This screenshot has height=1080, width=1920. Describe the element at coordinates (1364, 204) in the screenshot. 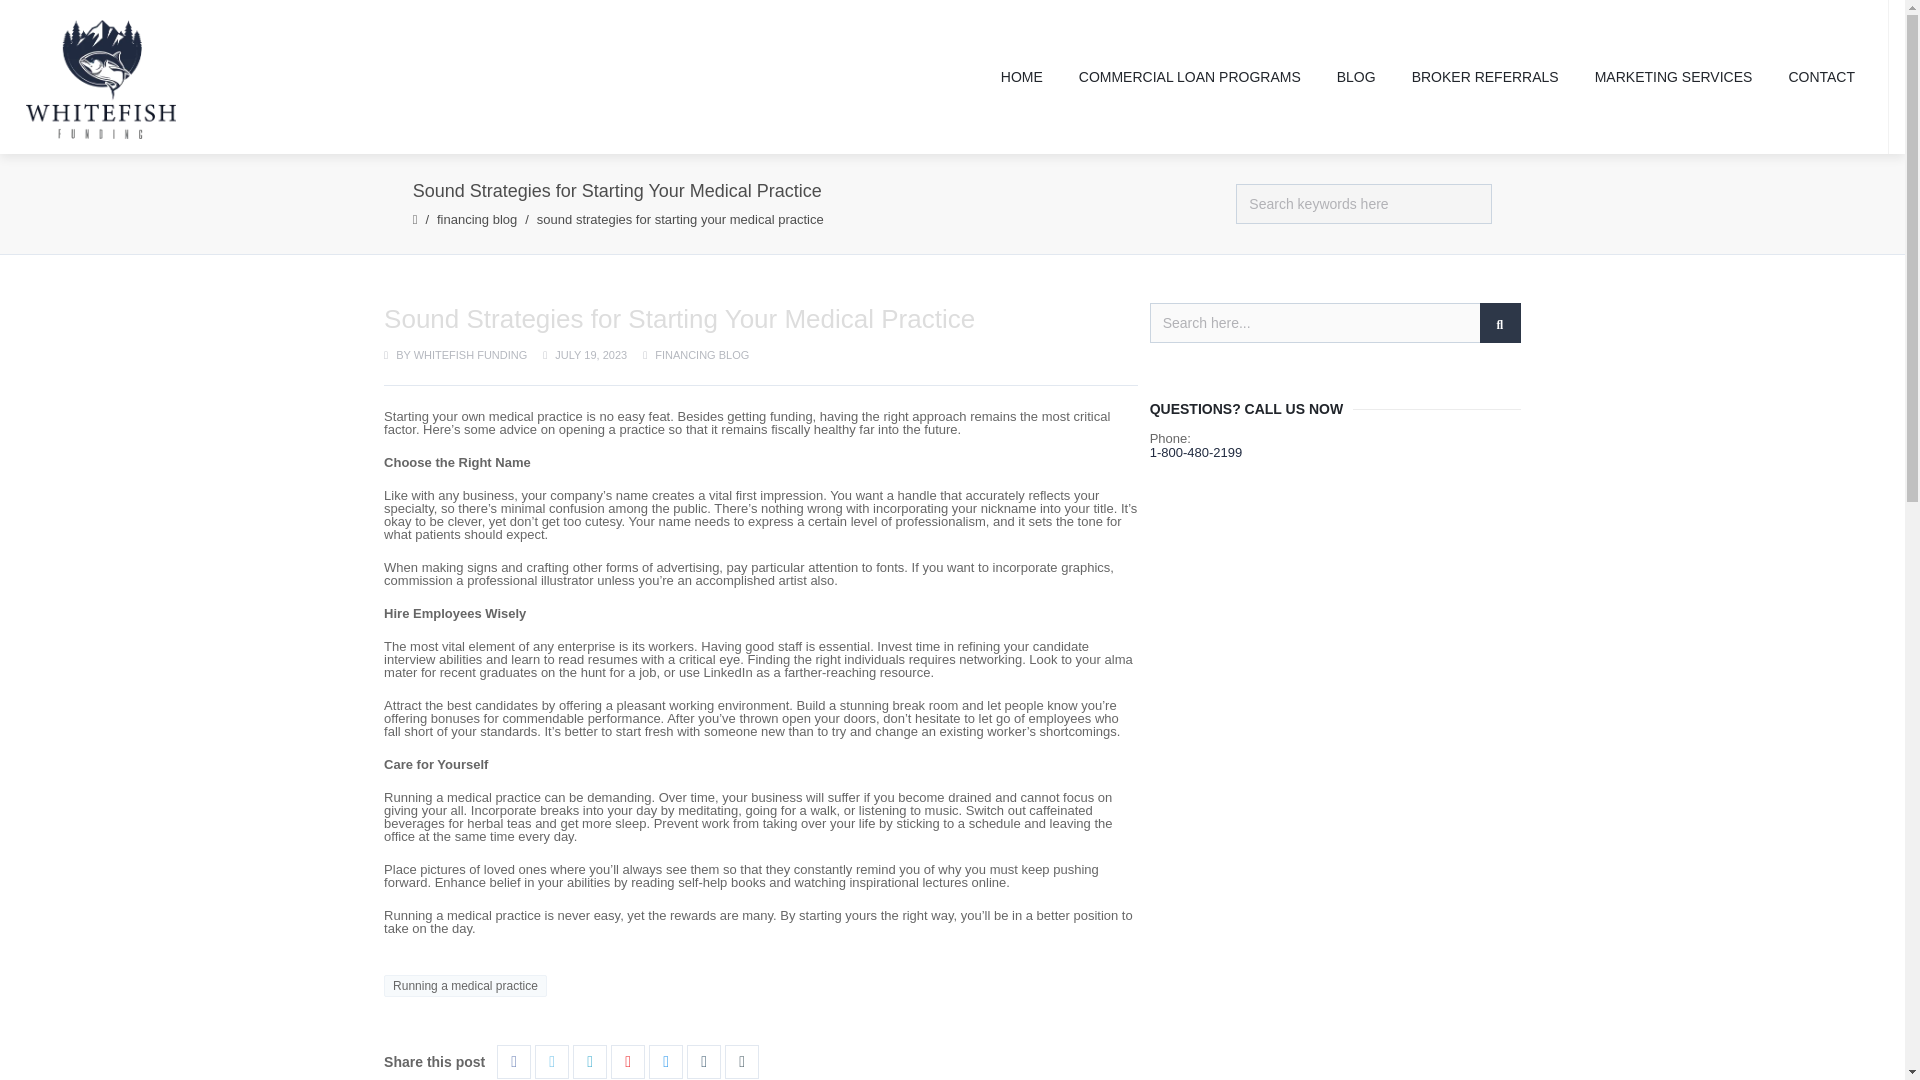

I see `Search keywords here` at that location.